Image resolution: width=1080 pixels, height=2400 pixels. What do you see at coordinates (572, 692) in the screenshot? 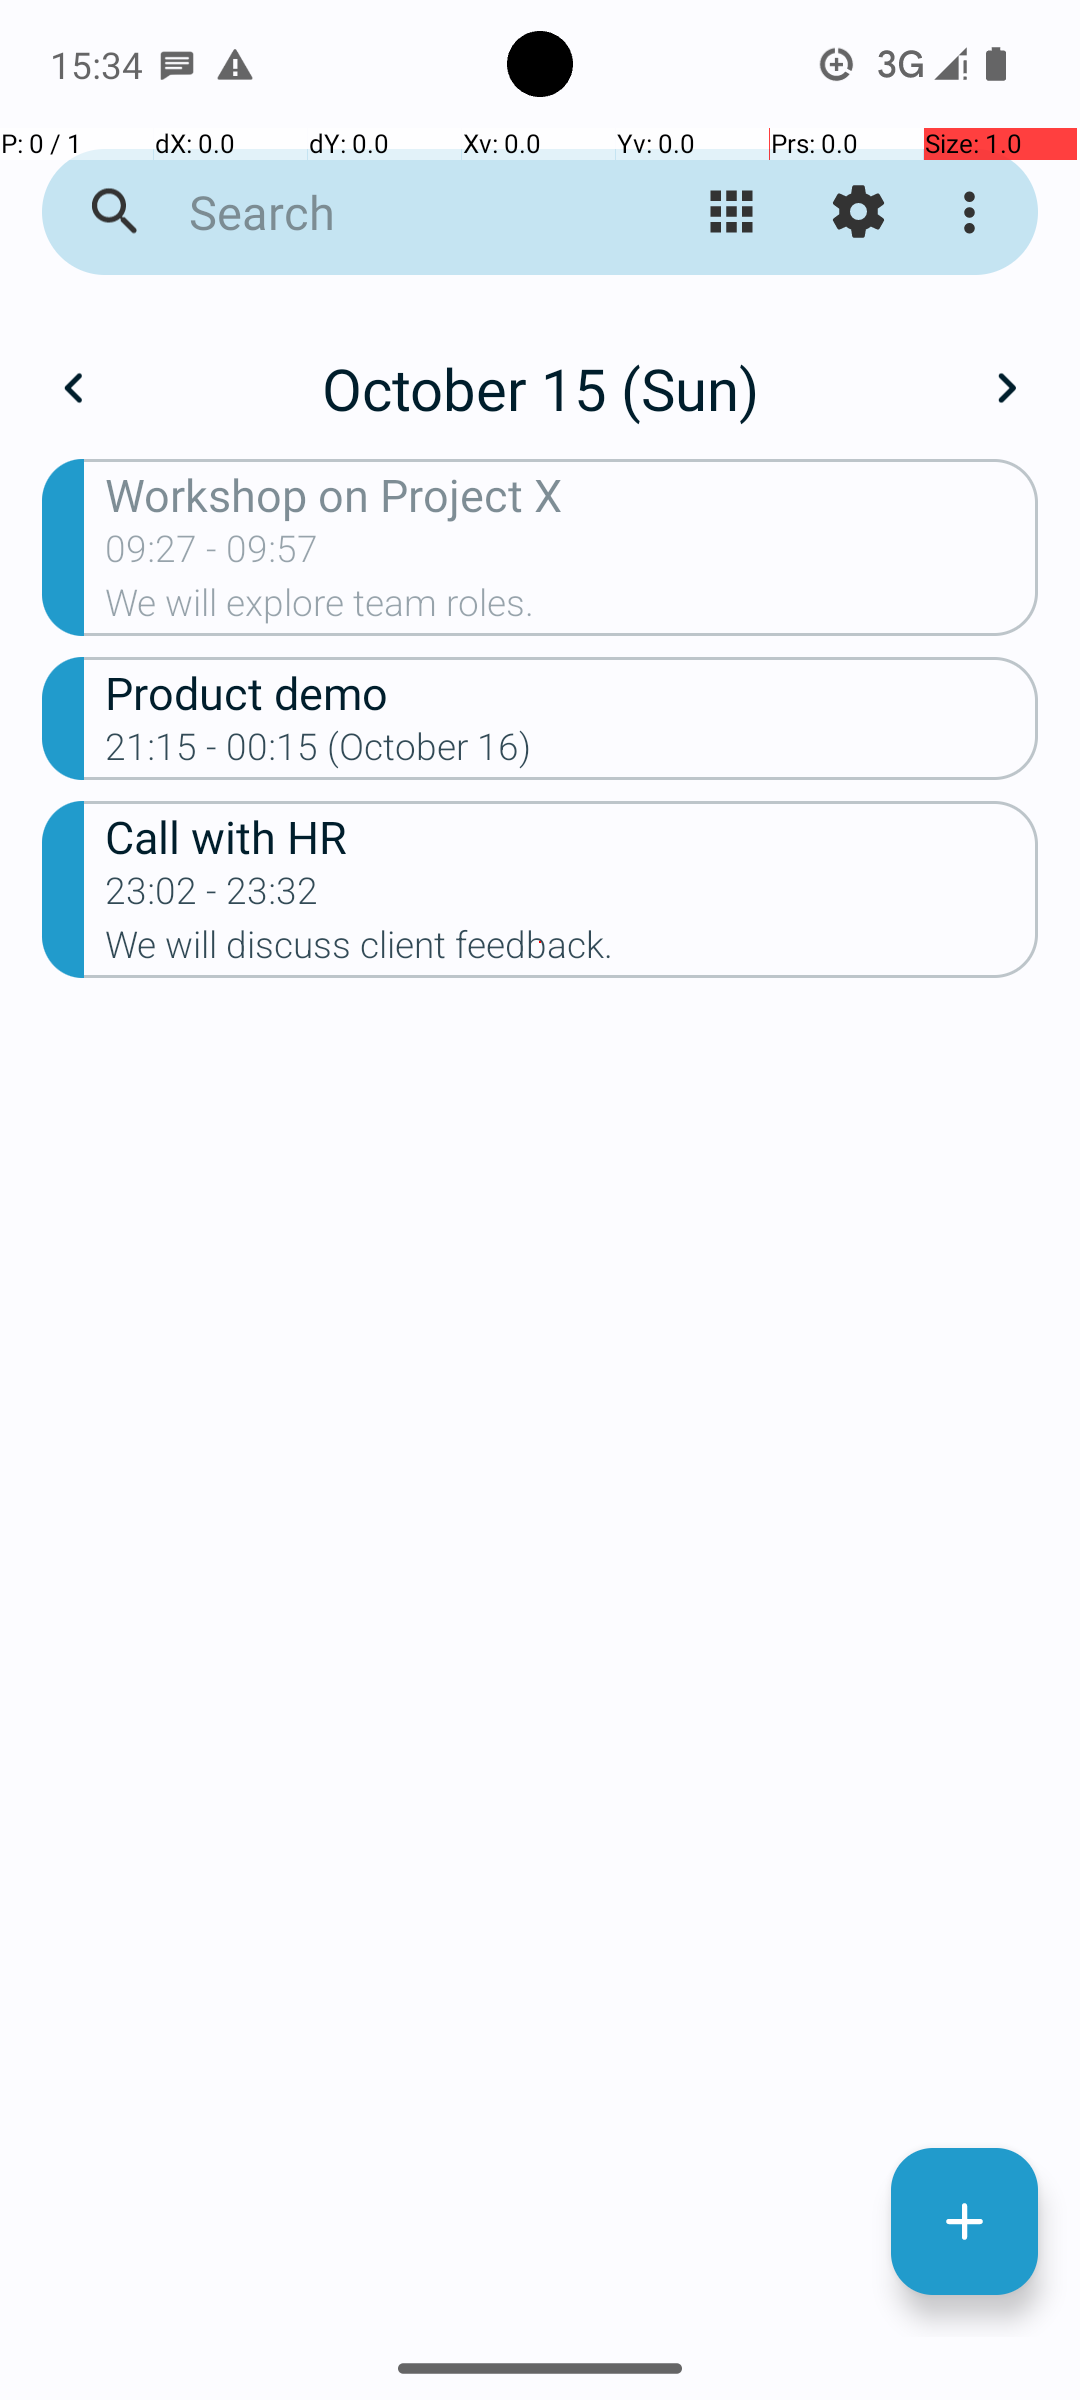
I see `Product demo` at bounding box center [572, 692].